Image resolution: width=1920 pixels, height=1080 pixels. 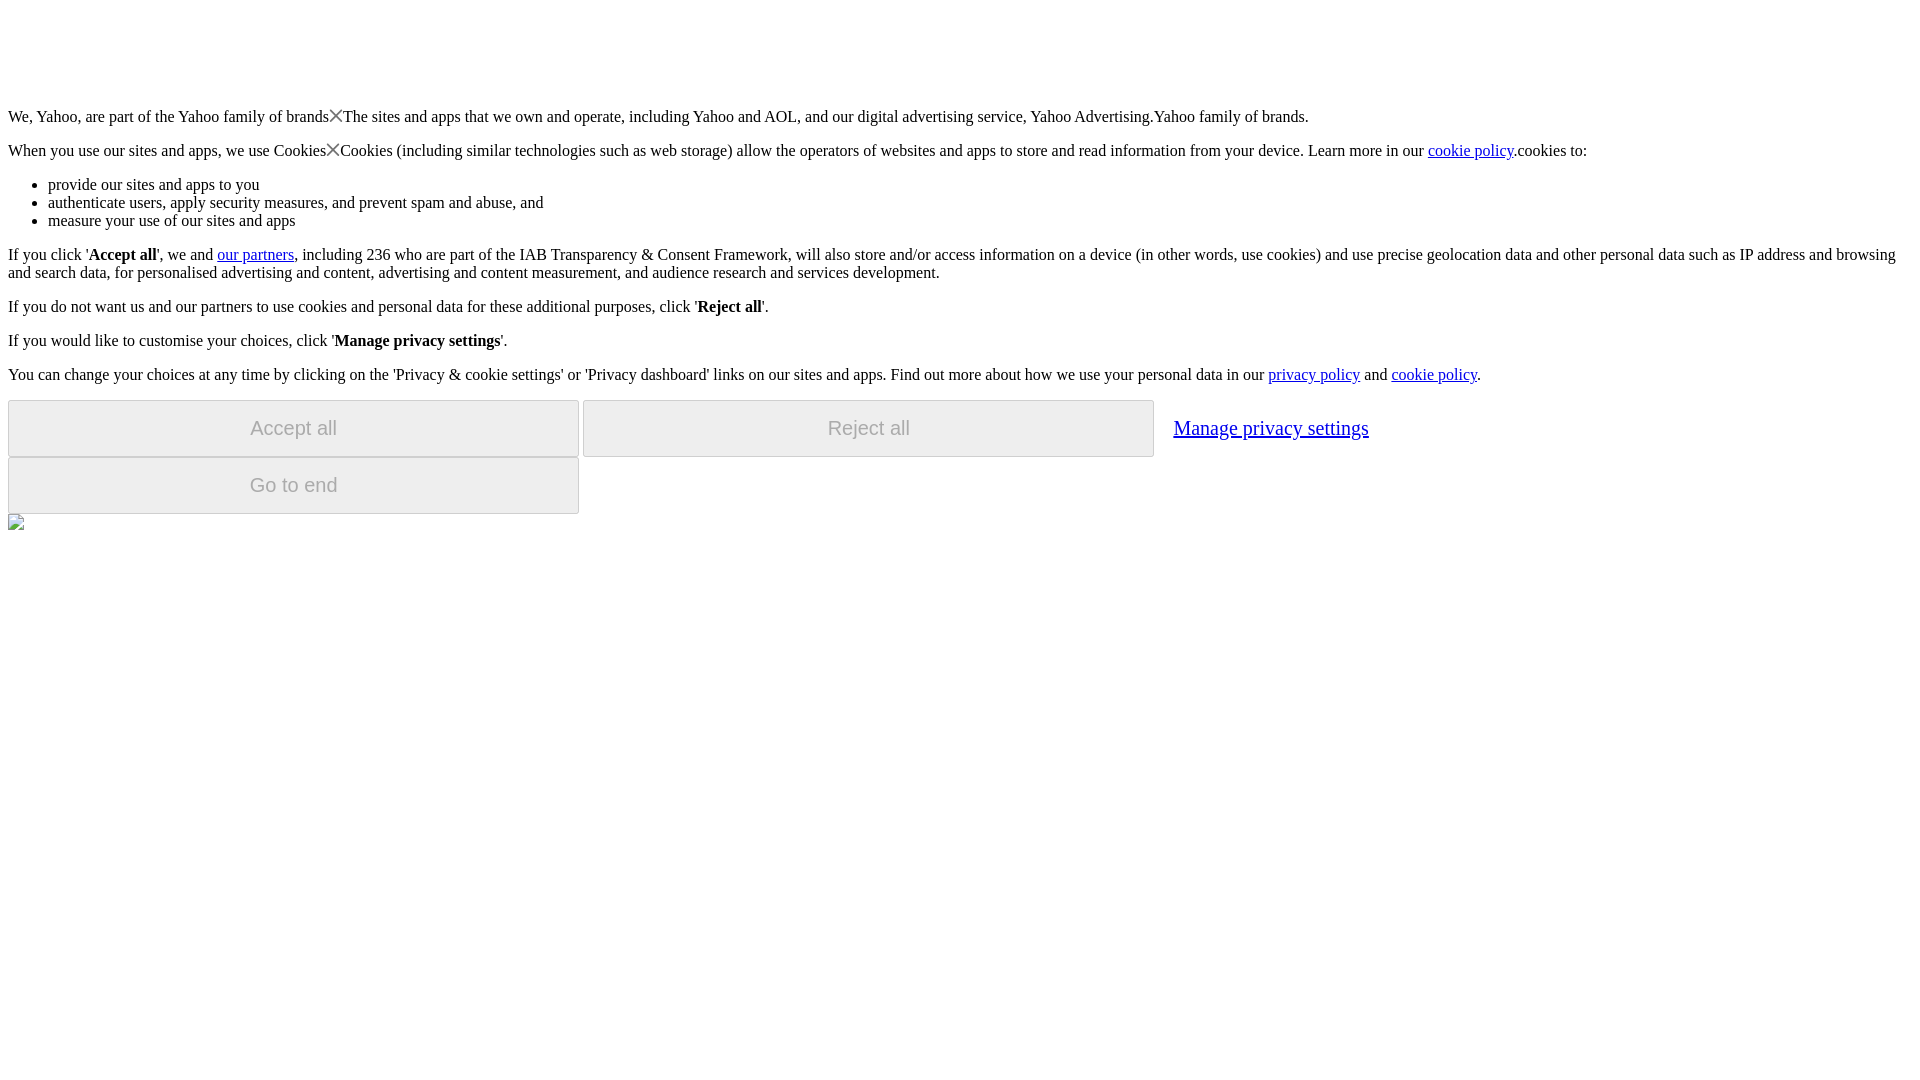 I want to click on Go to end, so click(x=293, y=485).